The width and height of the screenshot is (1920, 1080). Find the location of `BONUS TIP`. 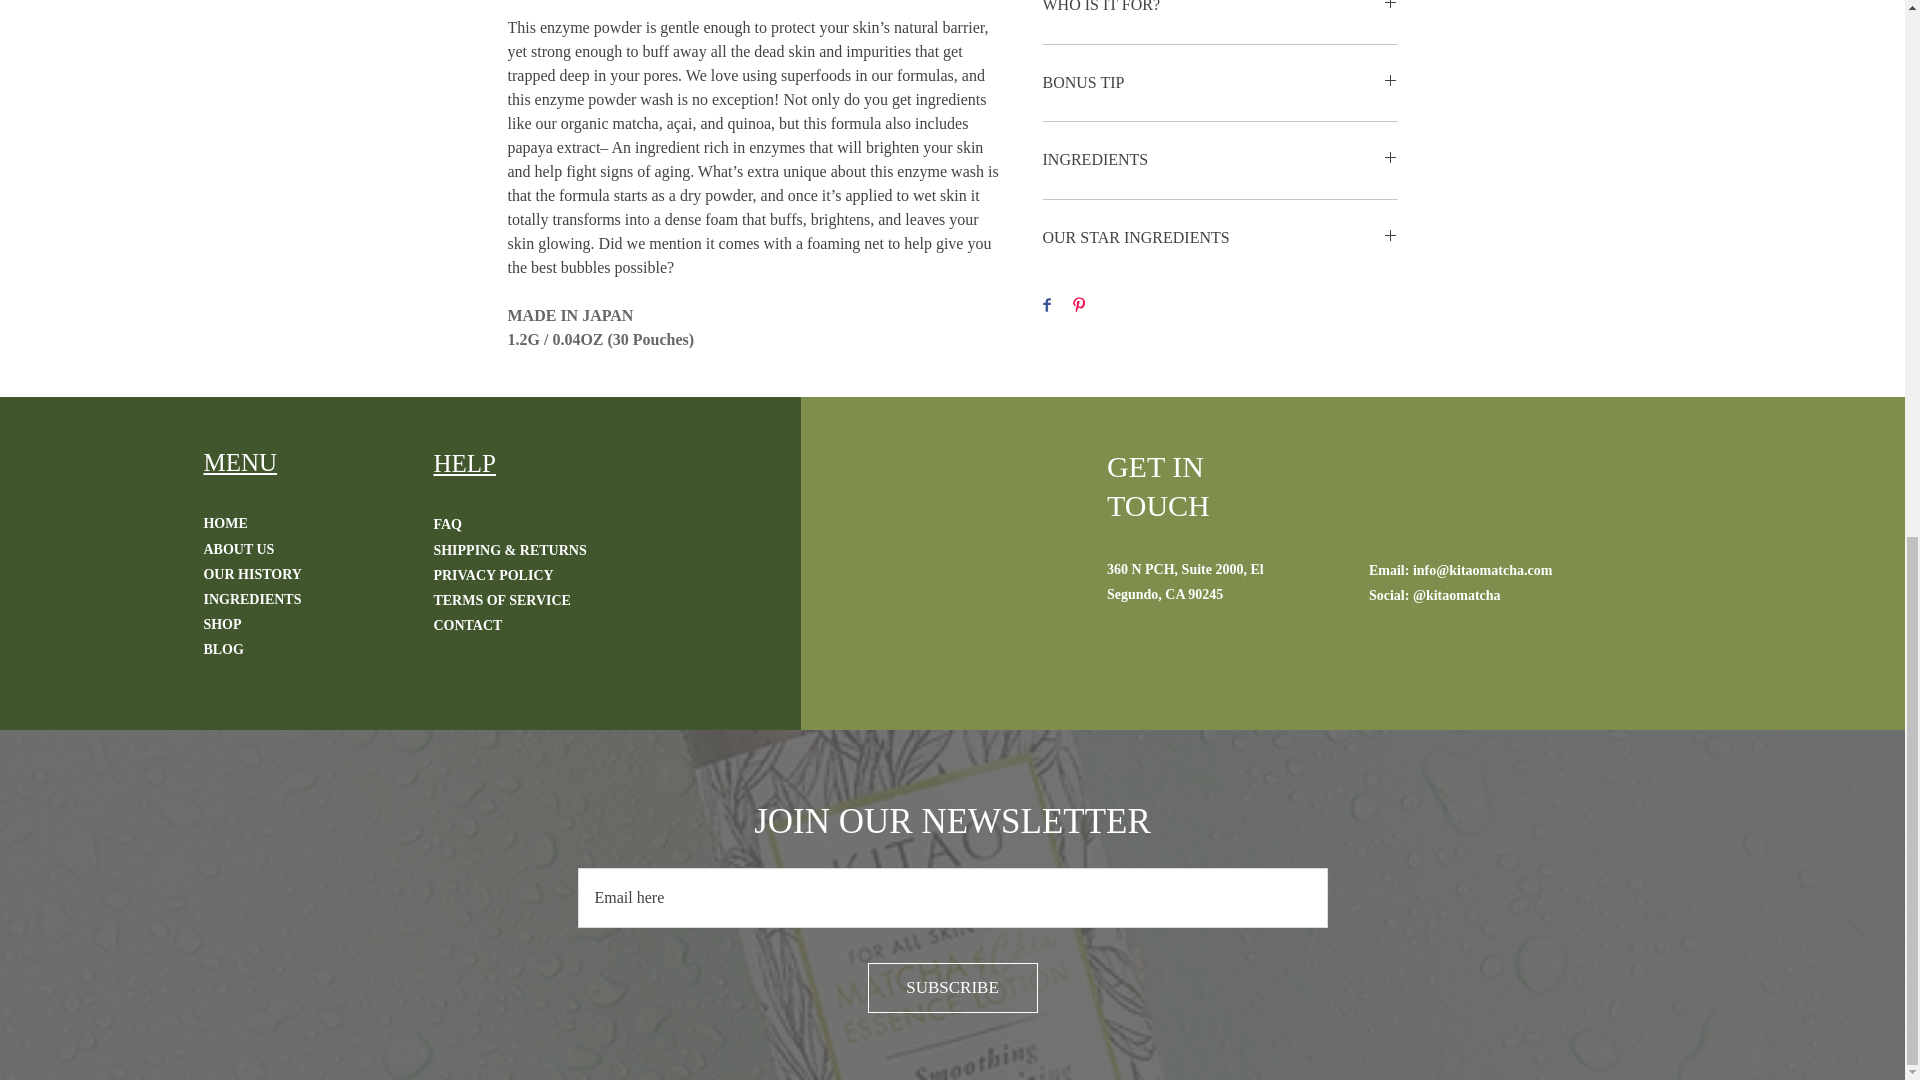

BONUS TIP is located at coordinates (1220, 84).